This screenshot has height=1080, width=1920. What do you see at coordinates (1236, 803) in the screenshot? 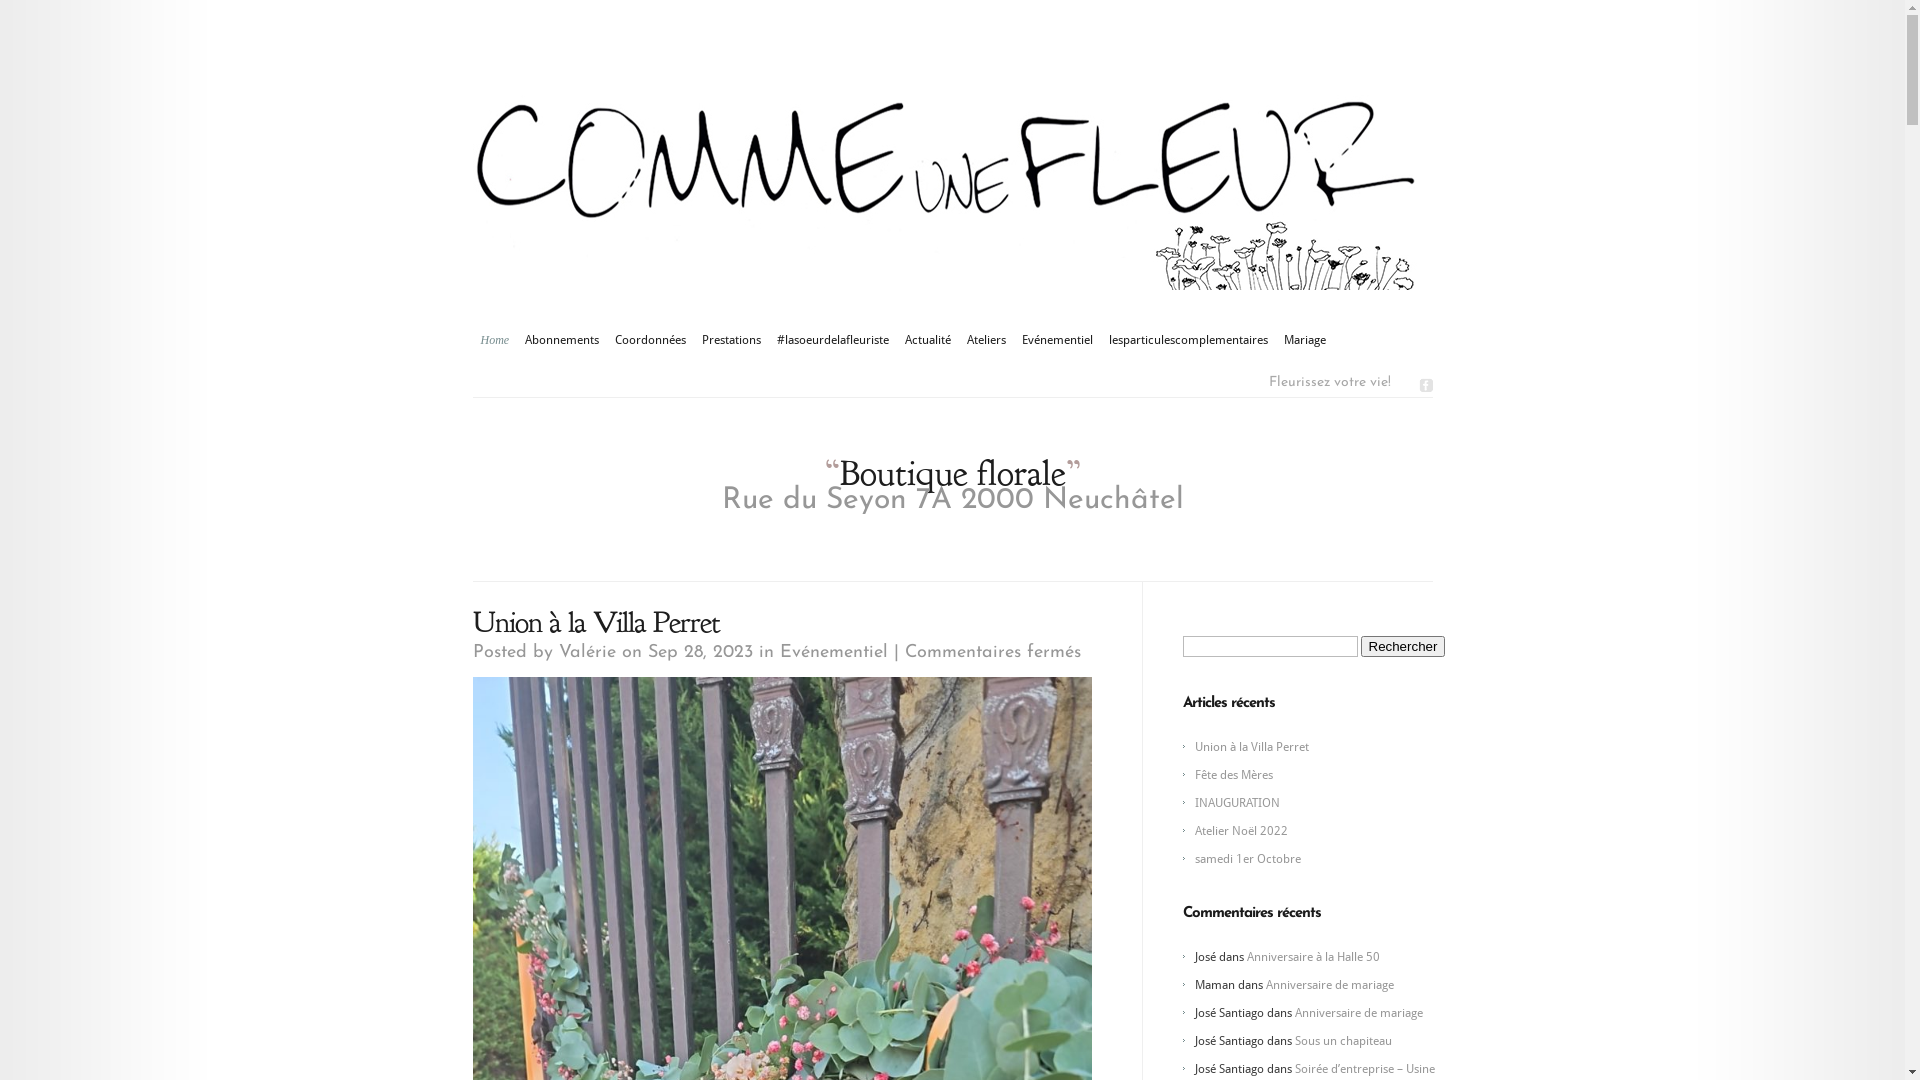
I see `INAUGURATION` at bounding box center [1236, 803].